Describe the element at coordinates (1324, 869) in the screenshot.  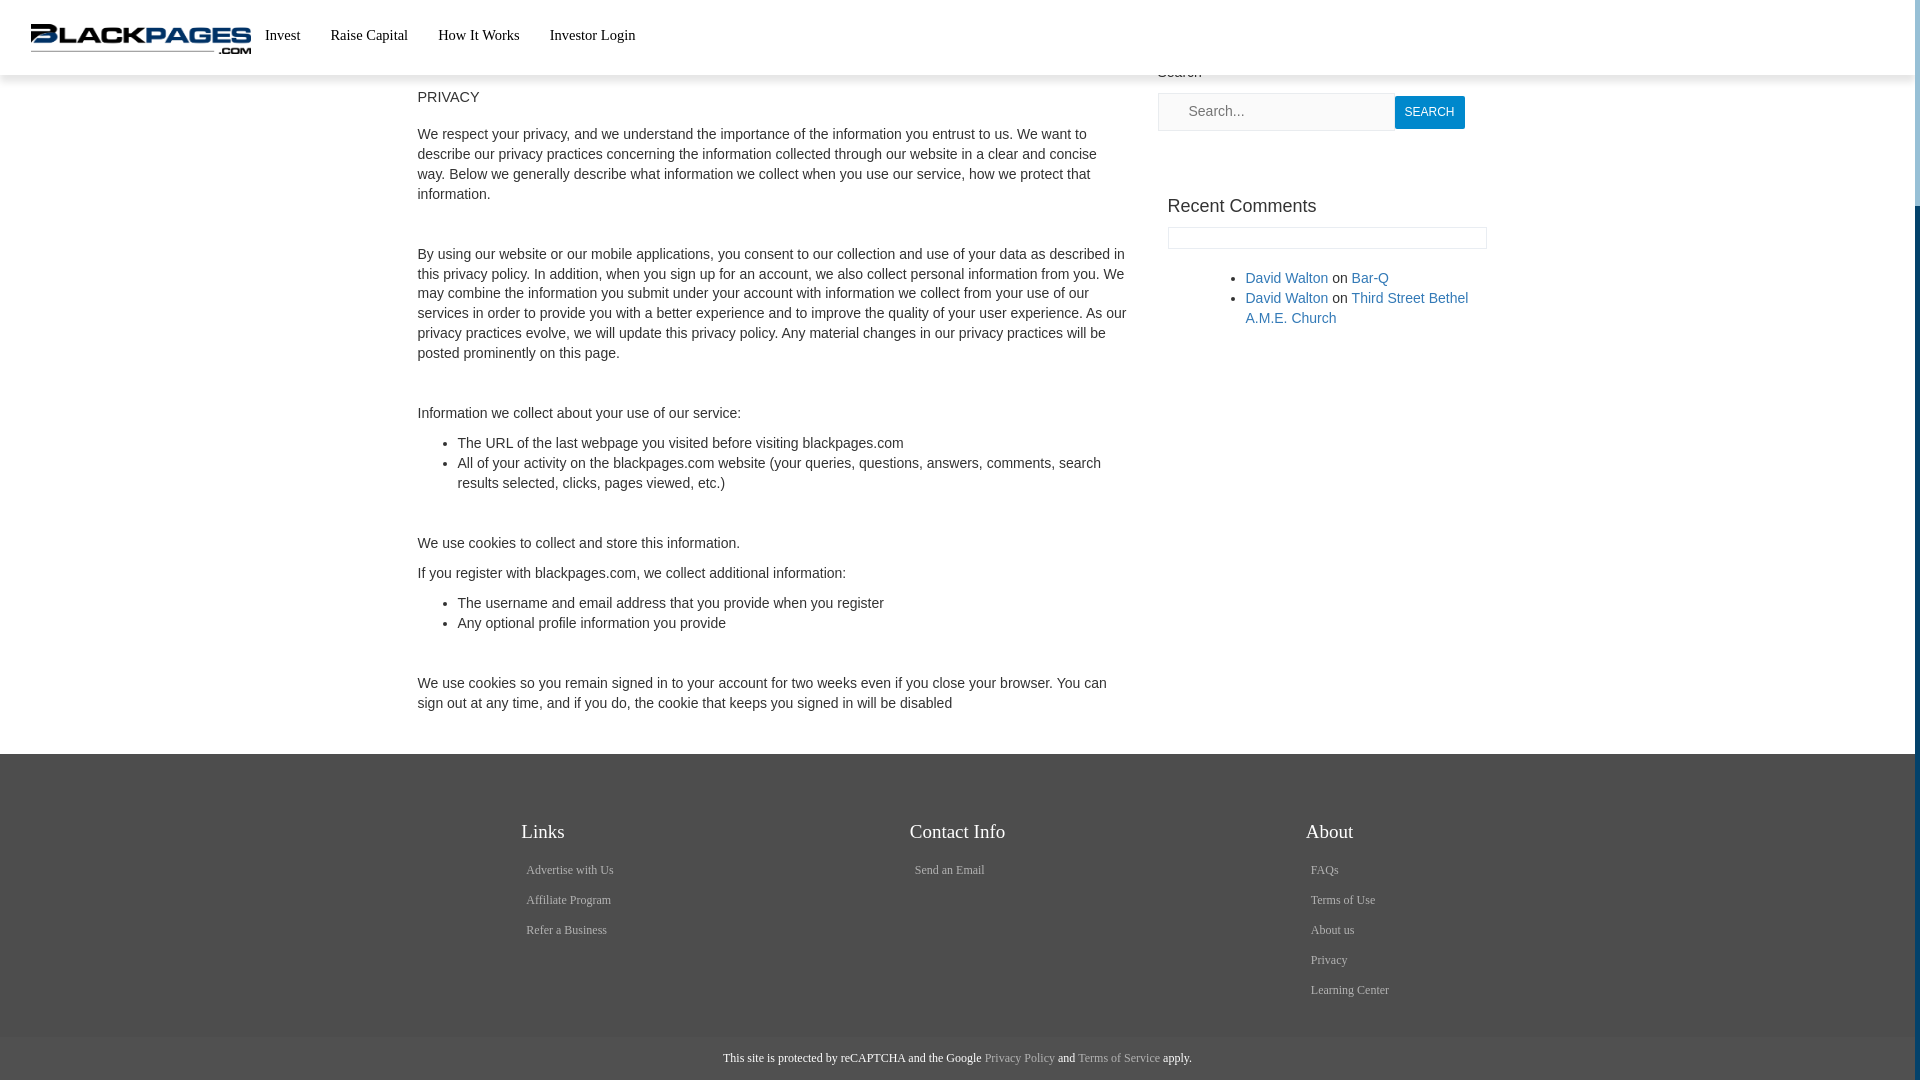
I see `FAQs` at that location.